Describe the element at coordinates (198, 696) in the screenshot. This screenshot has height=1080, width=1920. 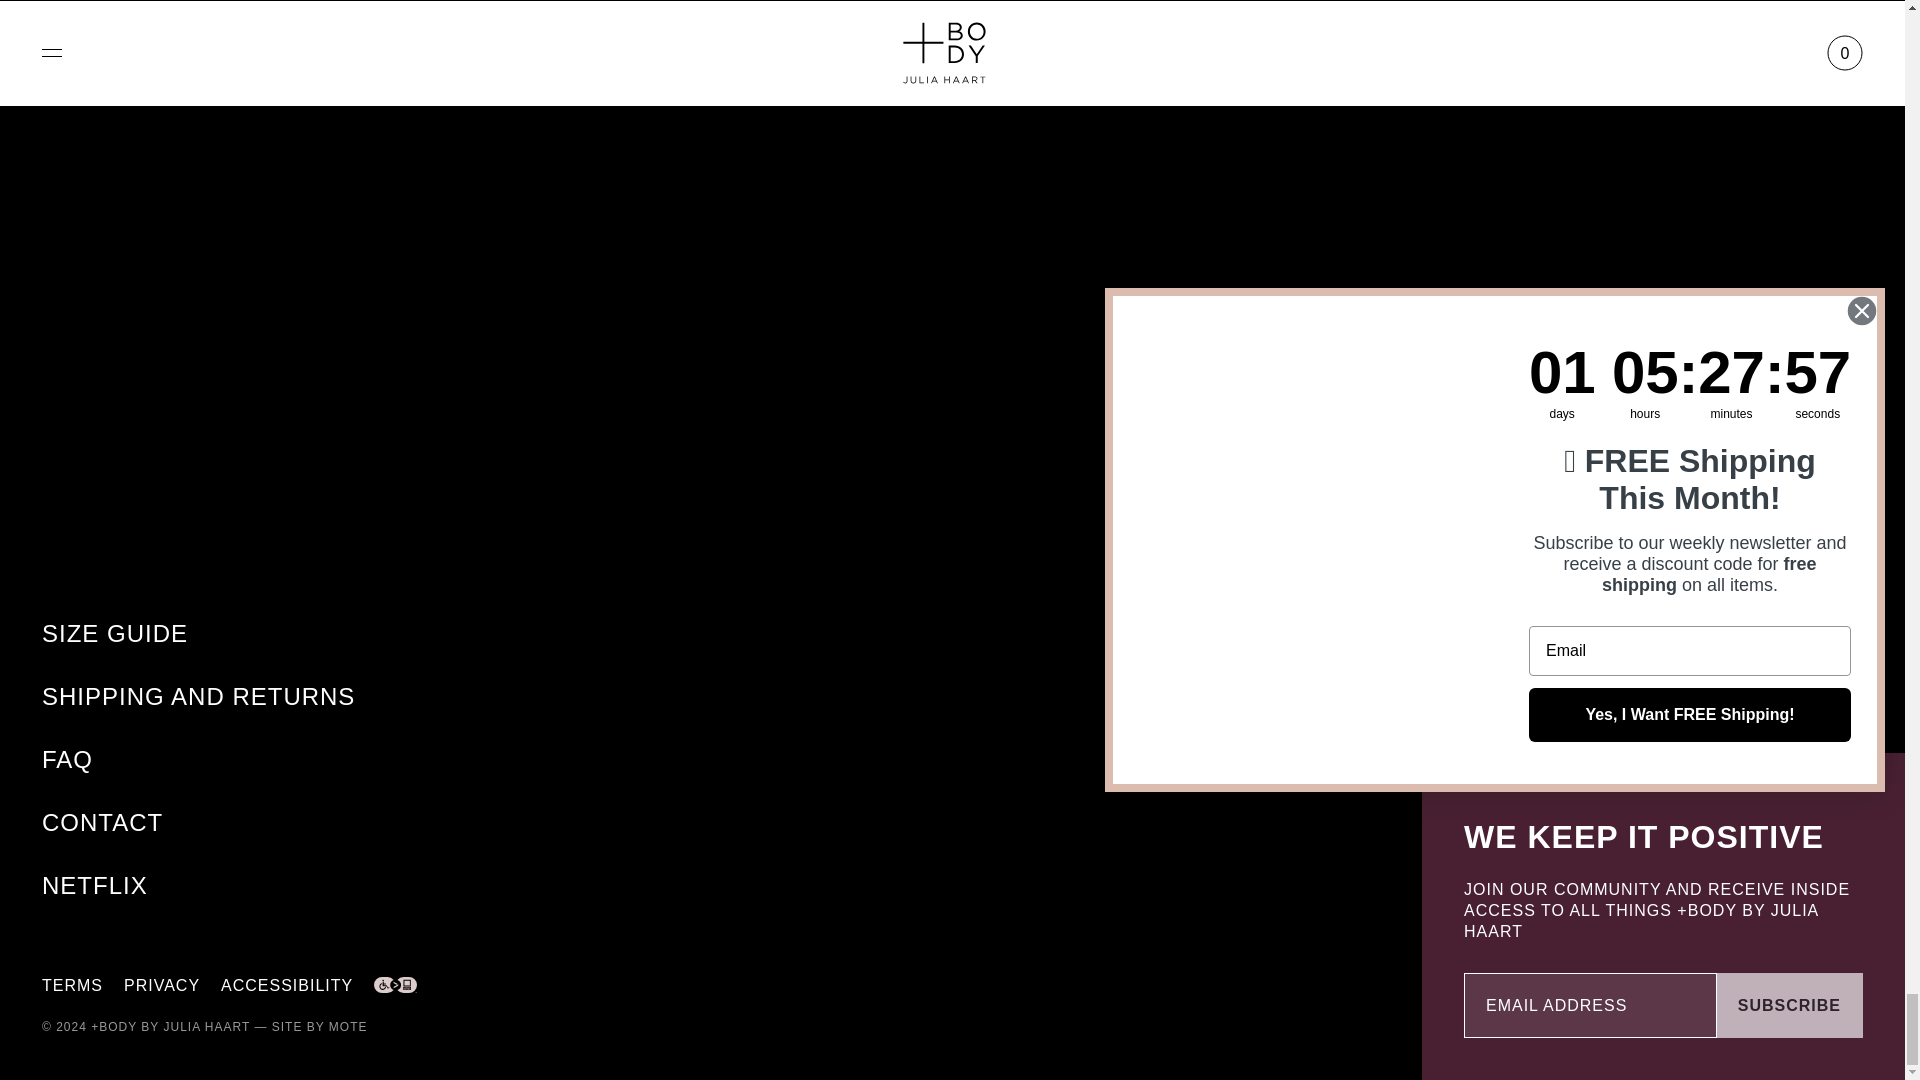
I see `SHIPPING AND RETURNS` at that location.